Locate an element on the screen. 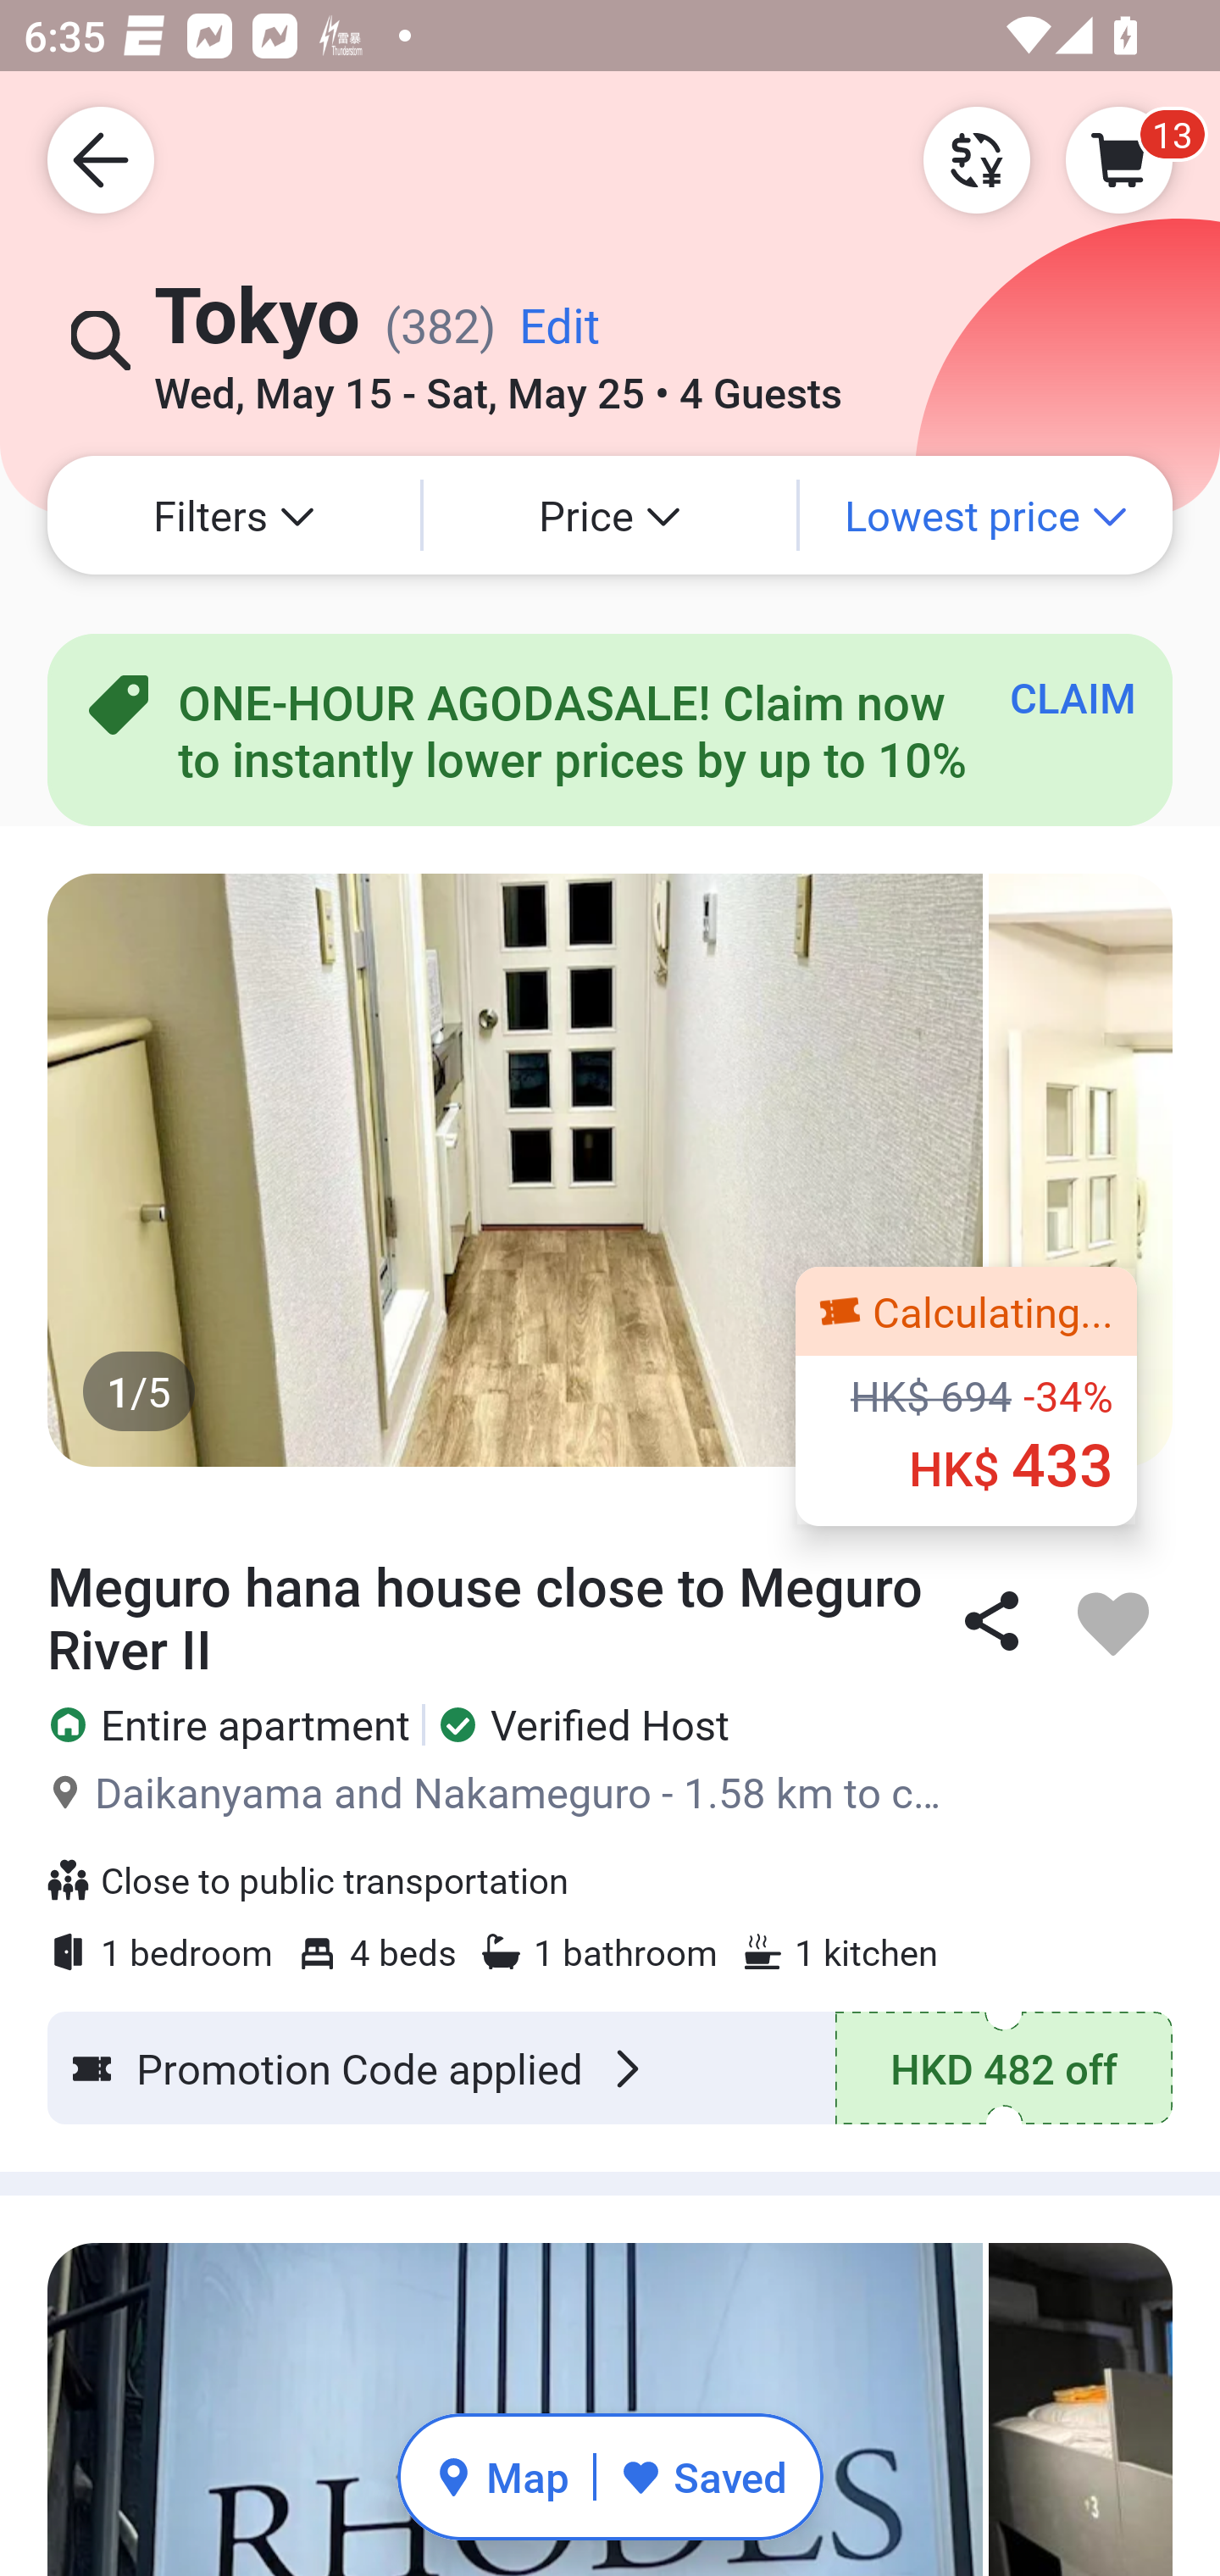  Filters is located at coordinates (234, 515).